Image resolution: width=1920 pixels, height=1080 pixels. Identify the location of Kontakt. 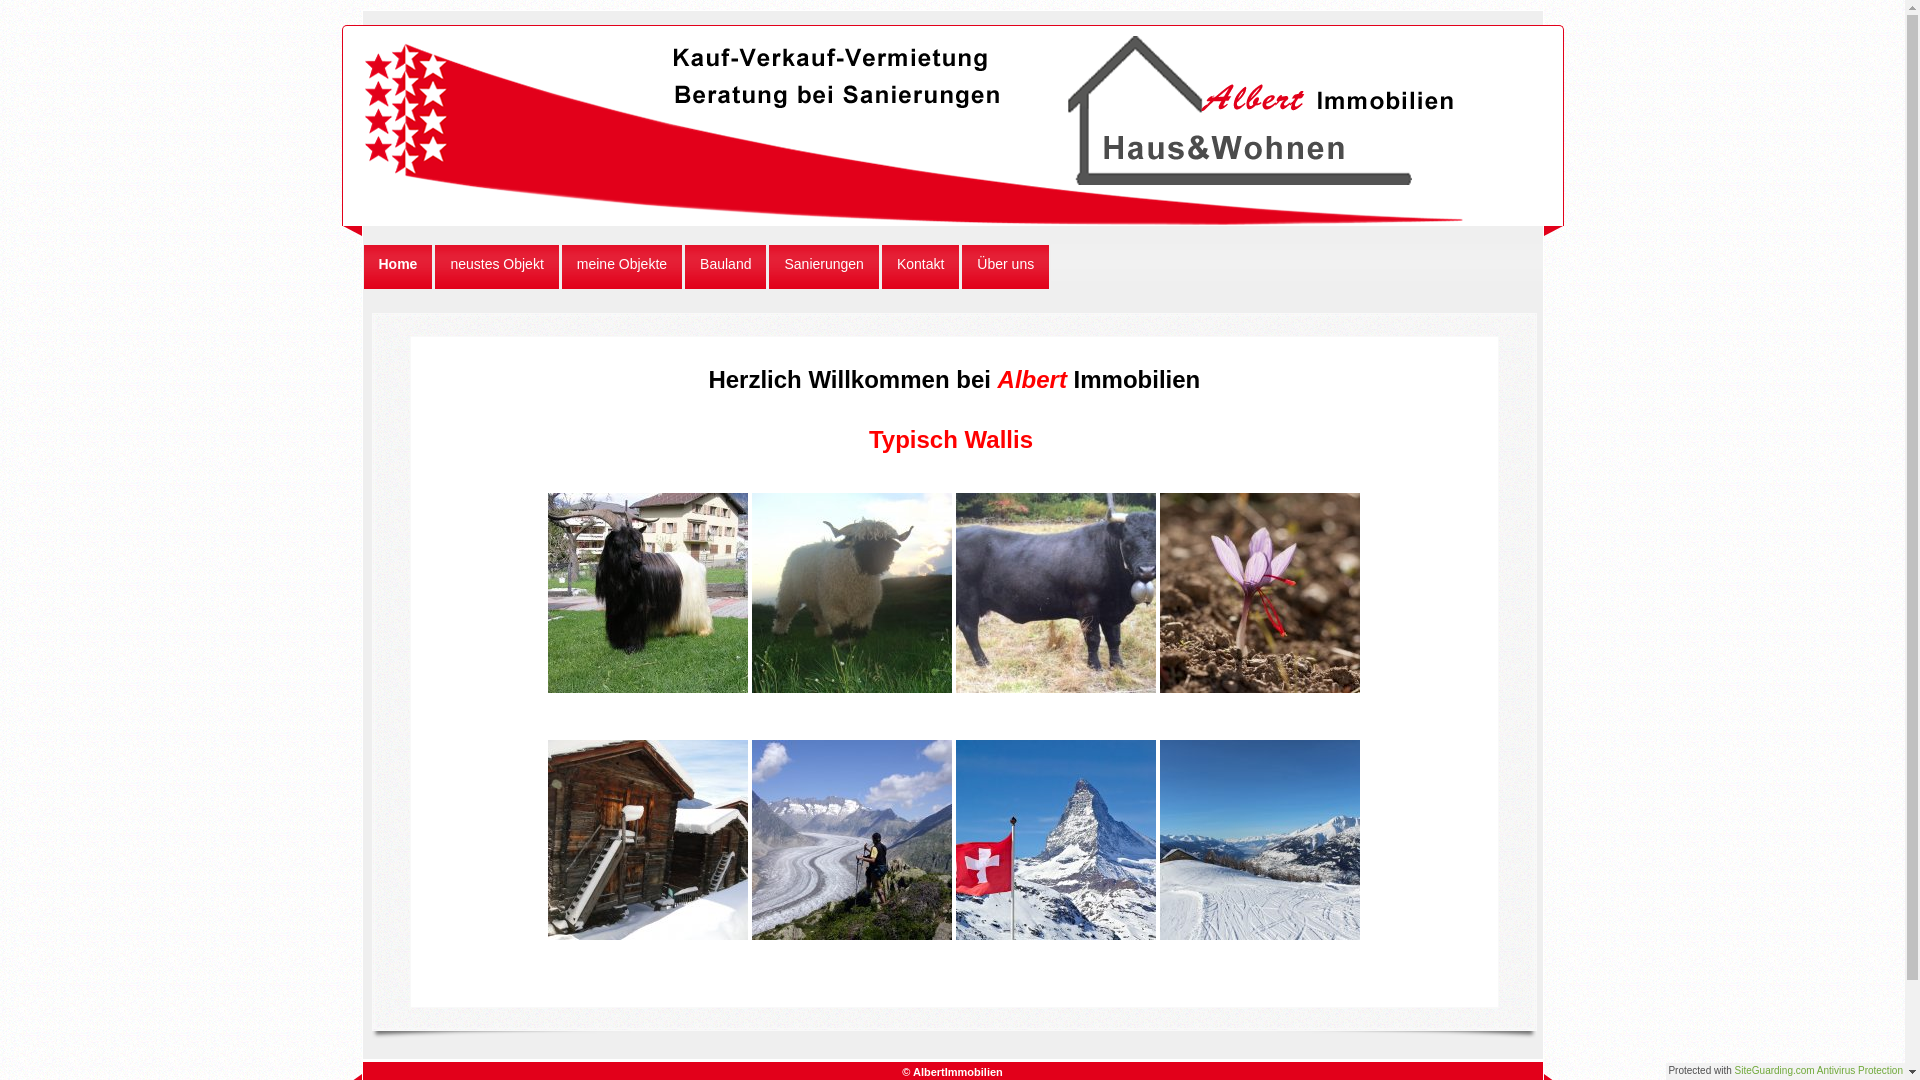
(920, 267).